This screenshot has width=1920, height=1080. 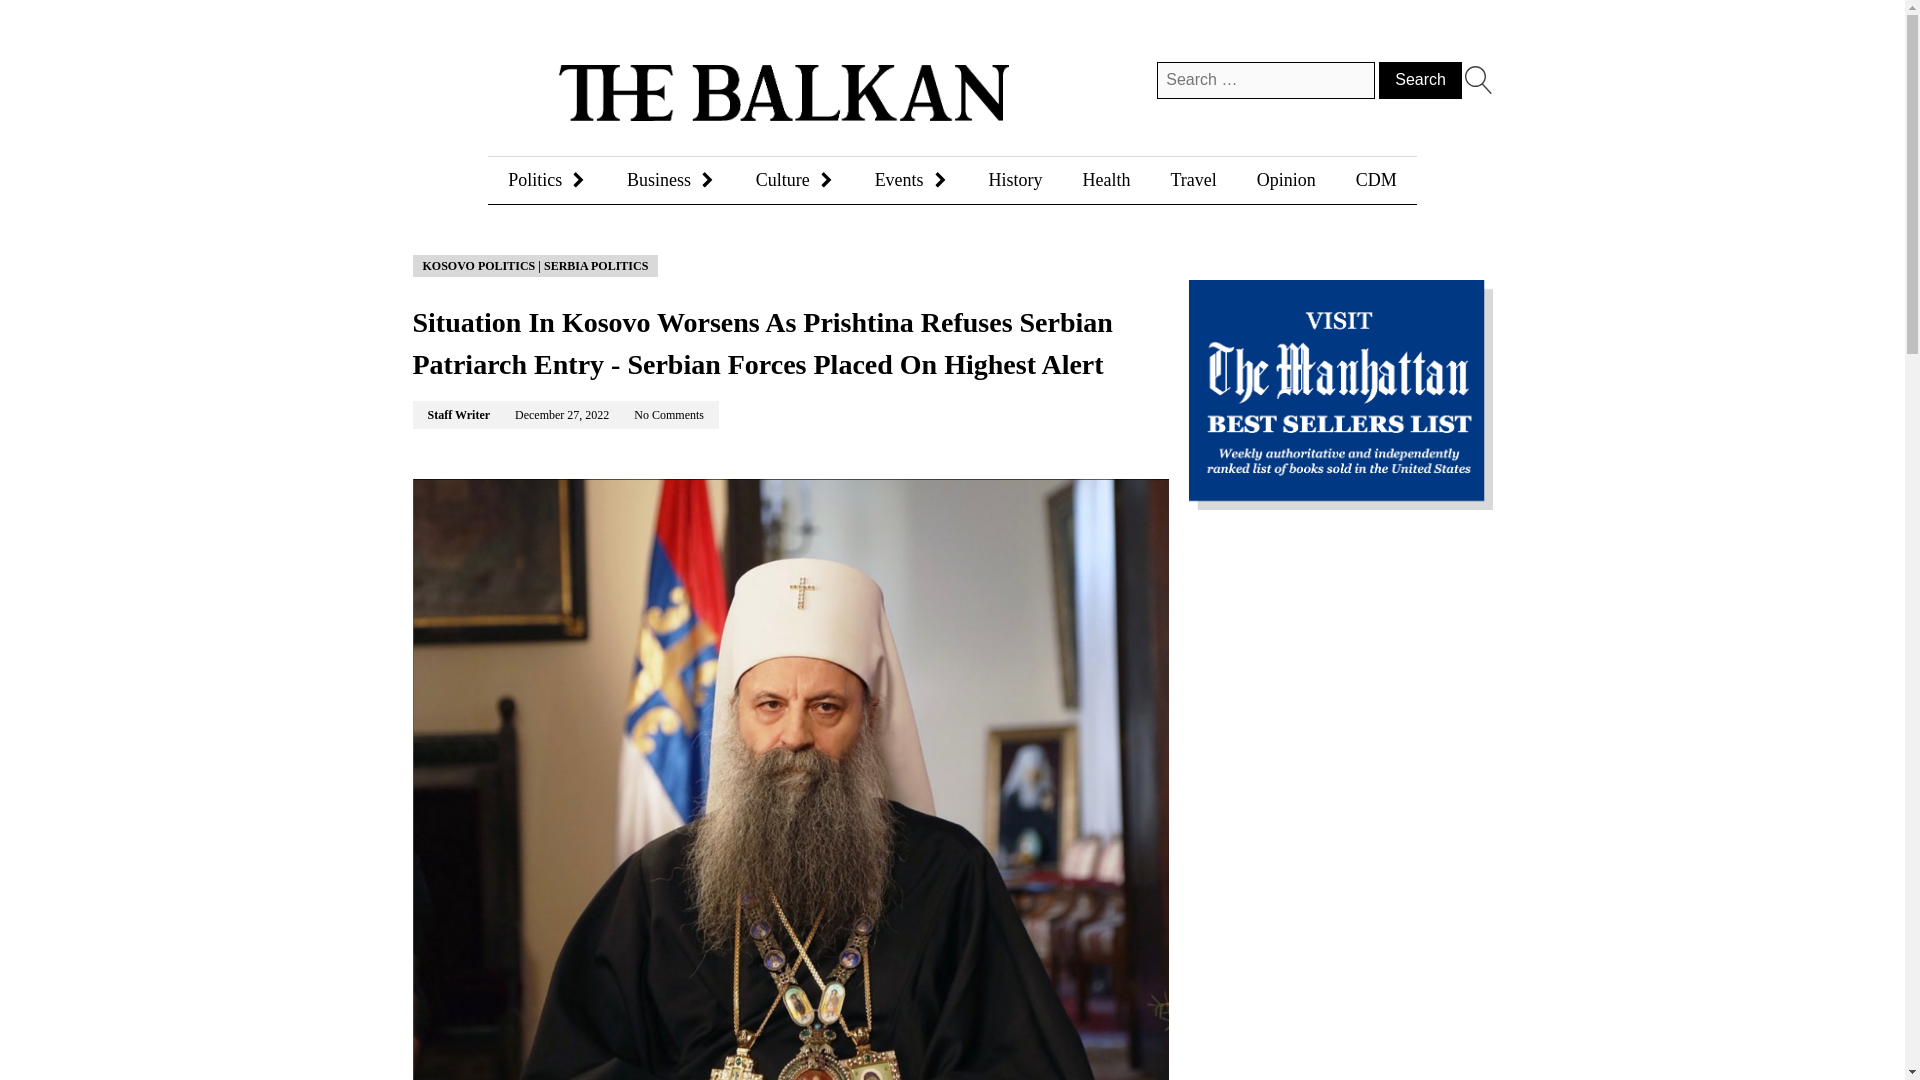 What do you see at coordinates (670, 177) in the screenshot?
I see `Business` at bounding box center [670, 177].